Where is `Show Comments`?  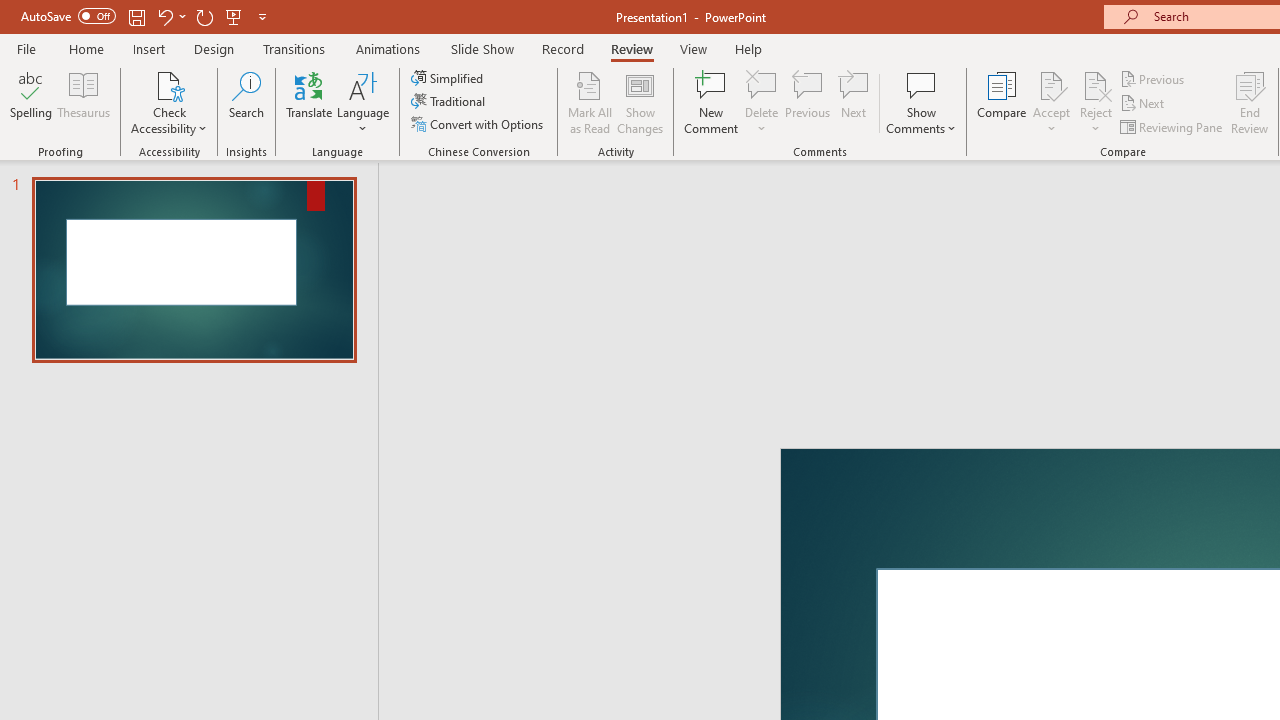
Show Comments is located at coordinates (921, 102).